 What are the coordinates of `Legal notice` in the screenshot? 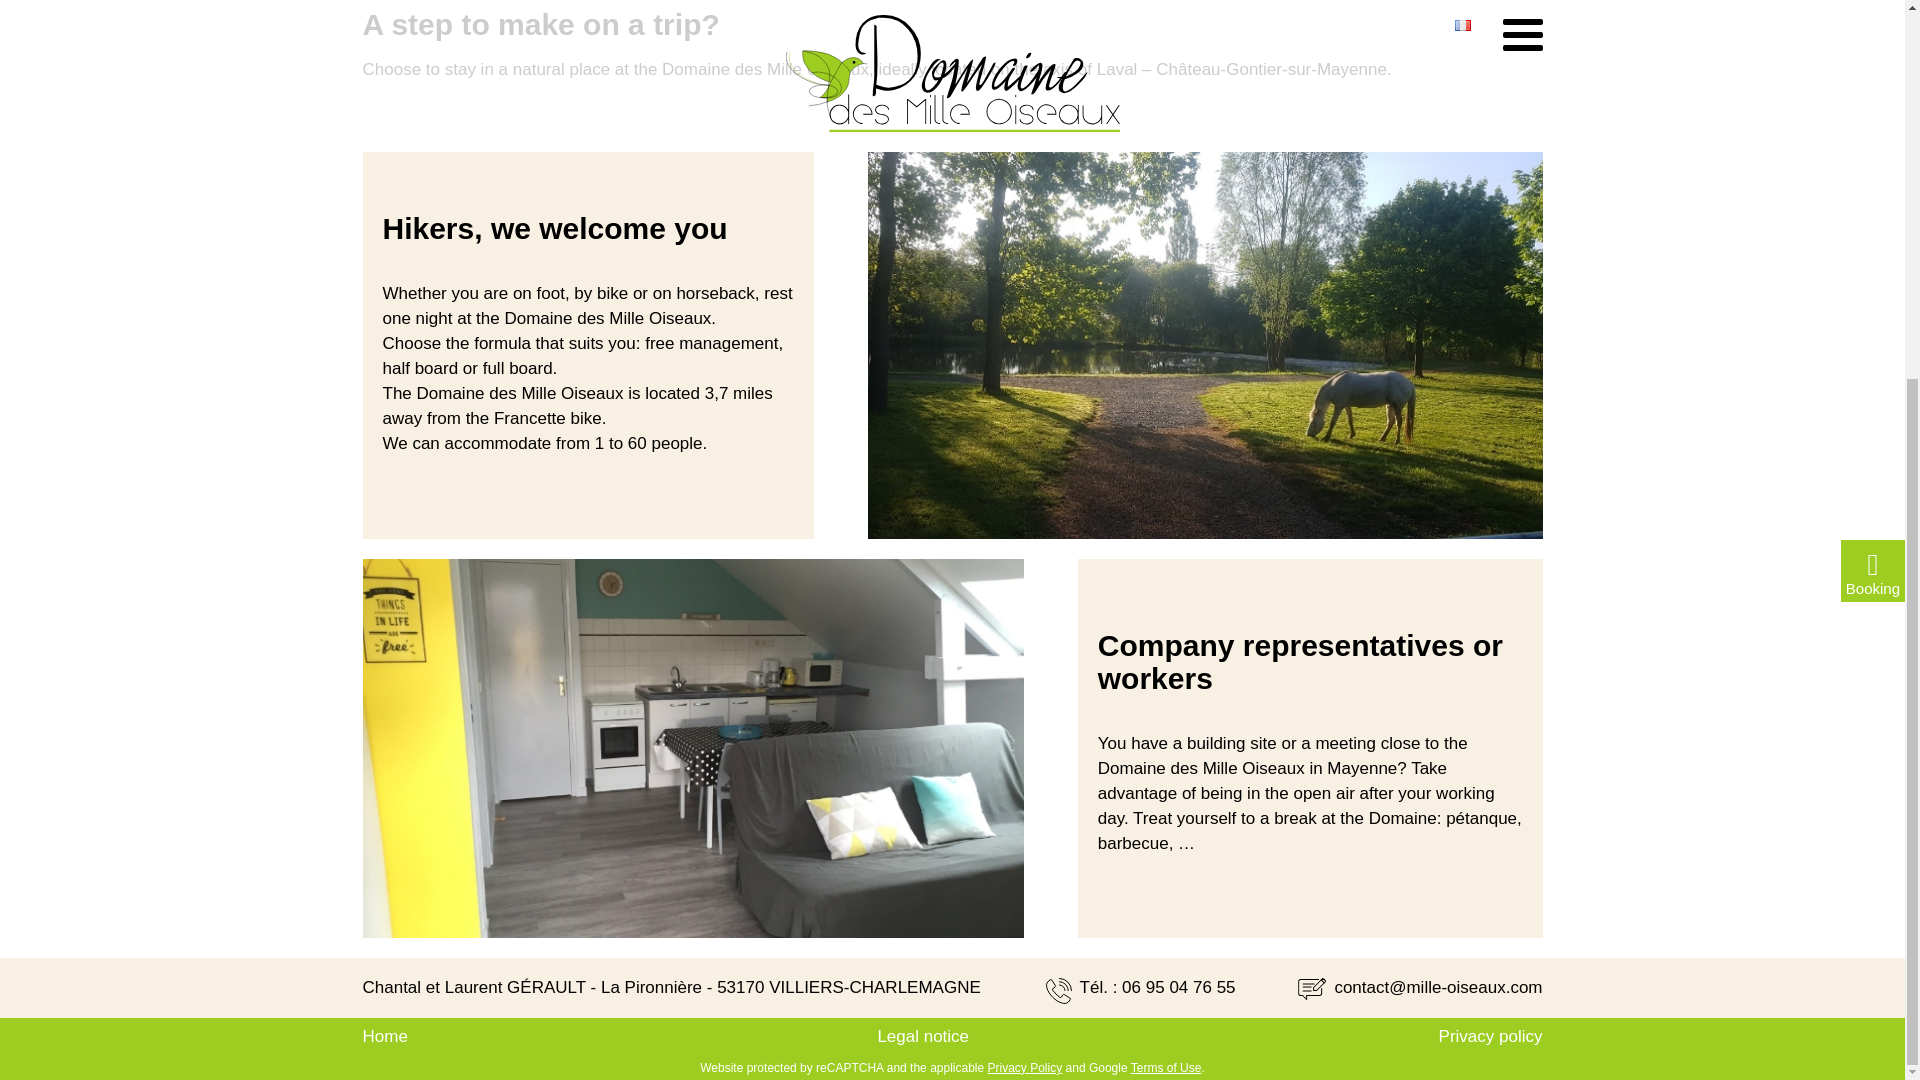 It's located at (923, 1036).